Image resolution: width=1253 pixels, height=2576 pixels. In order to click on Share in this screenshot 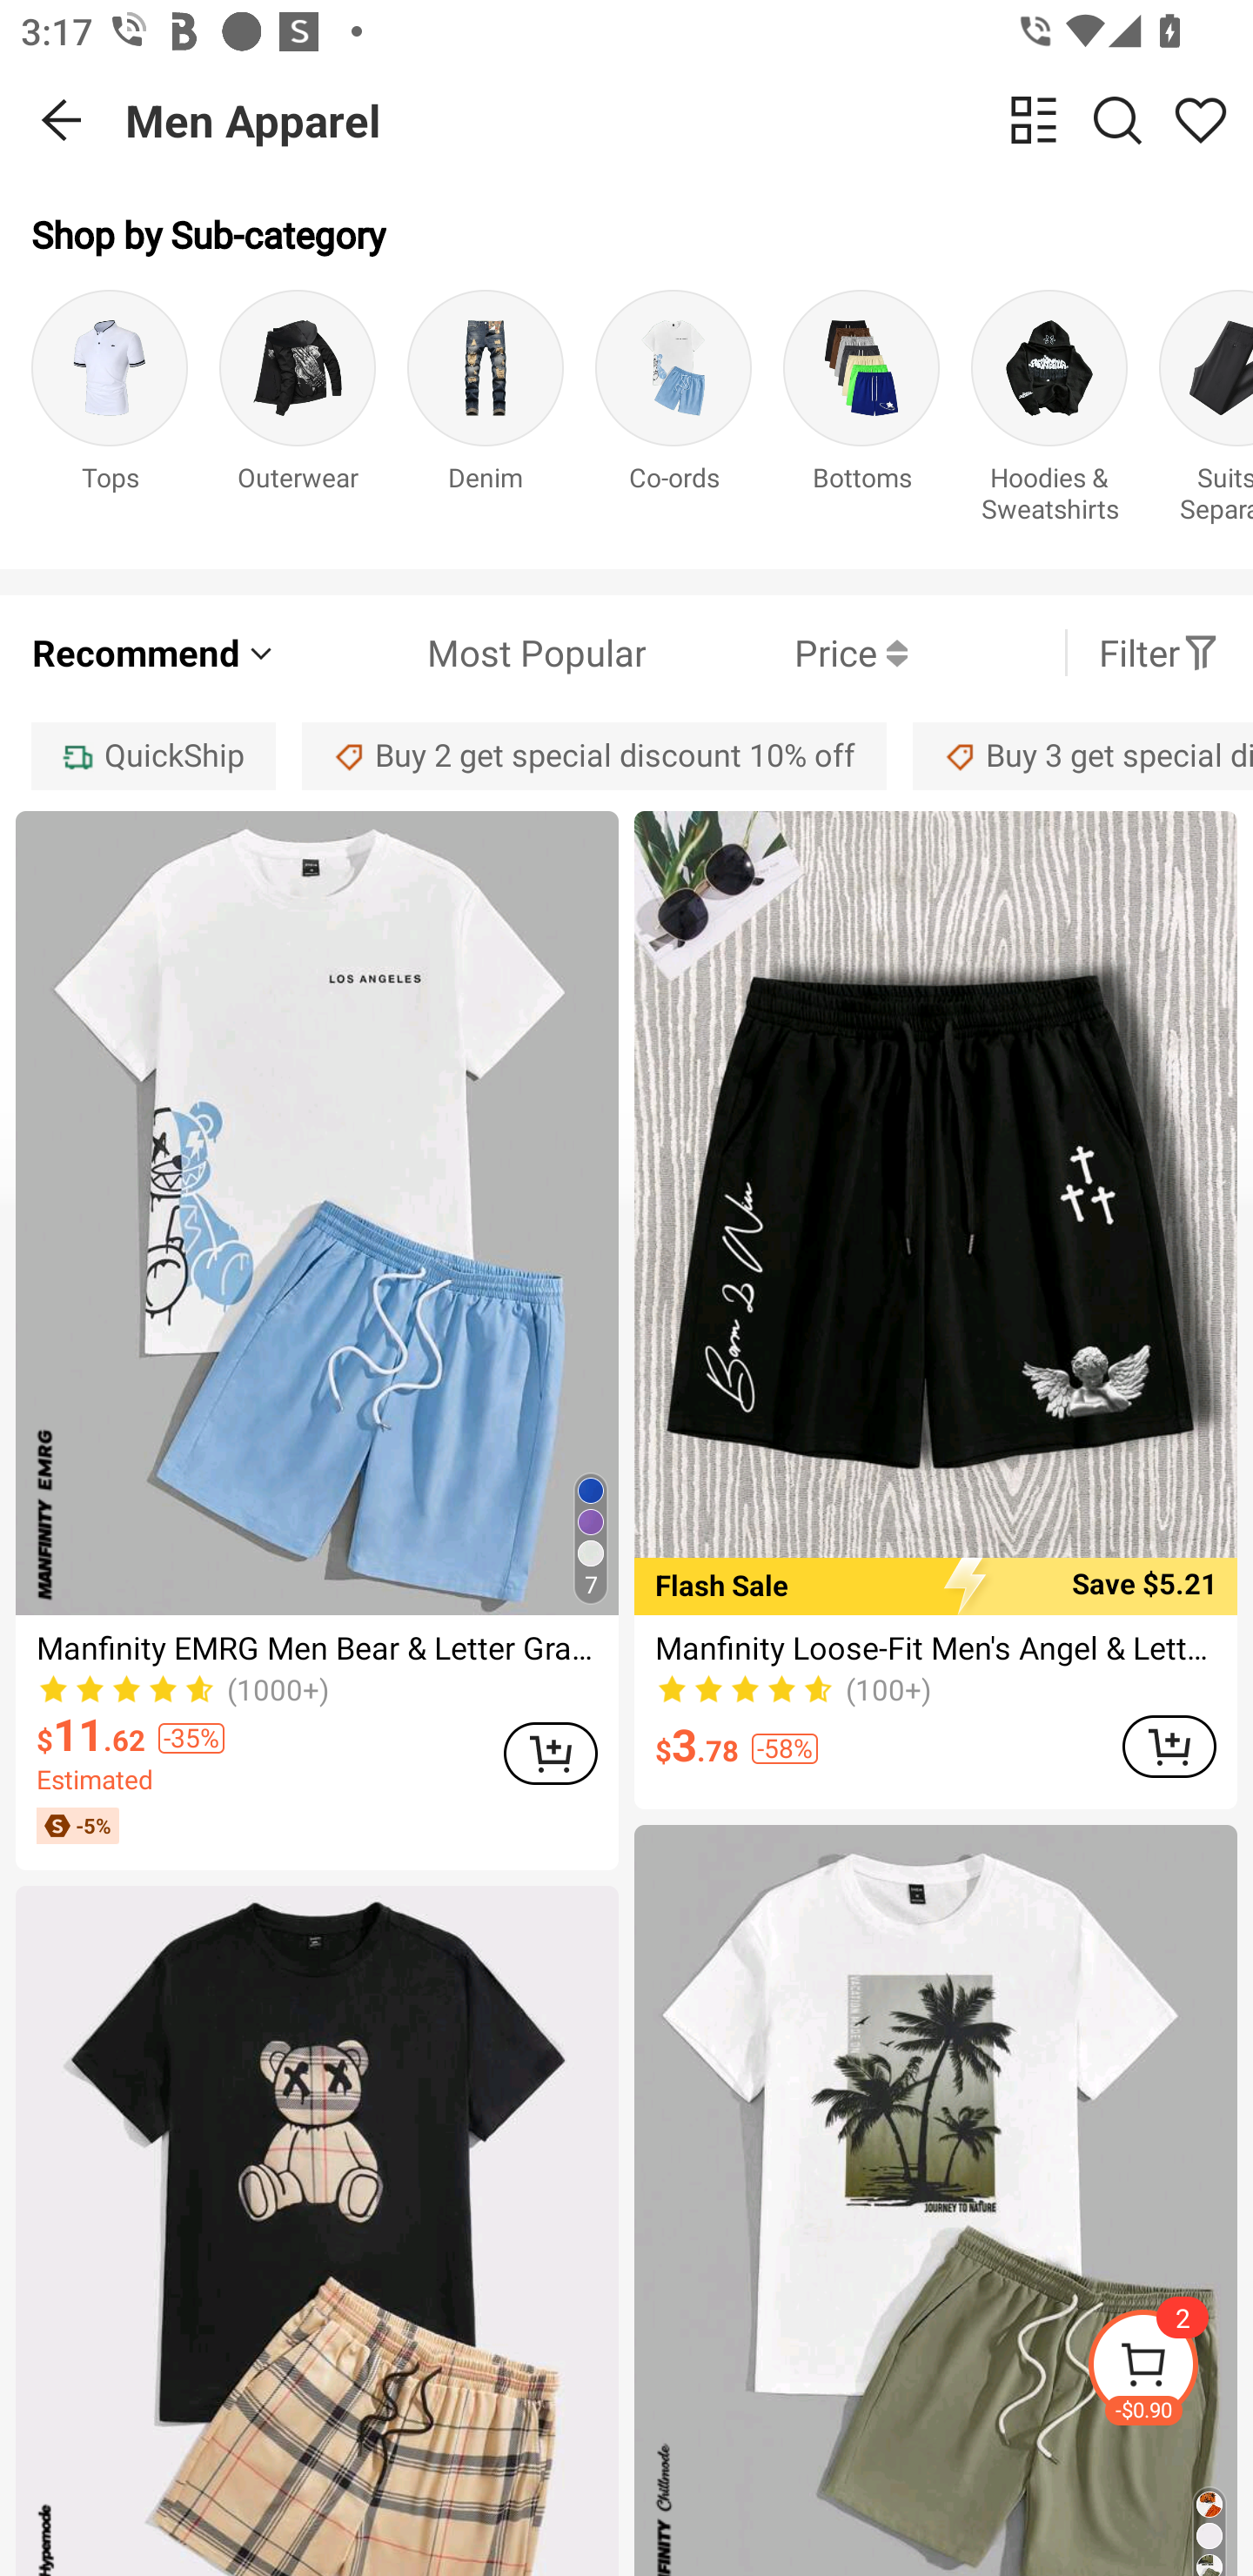, I will do `click(1201, 119)`.